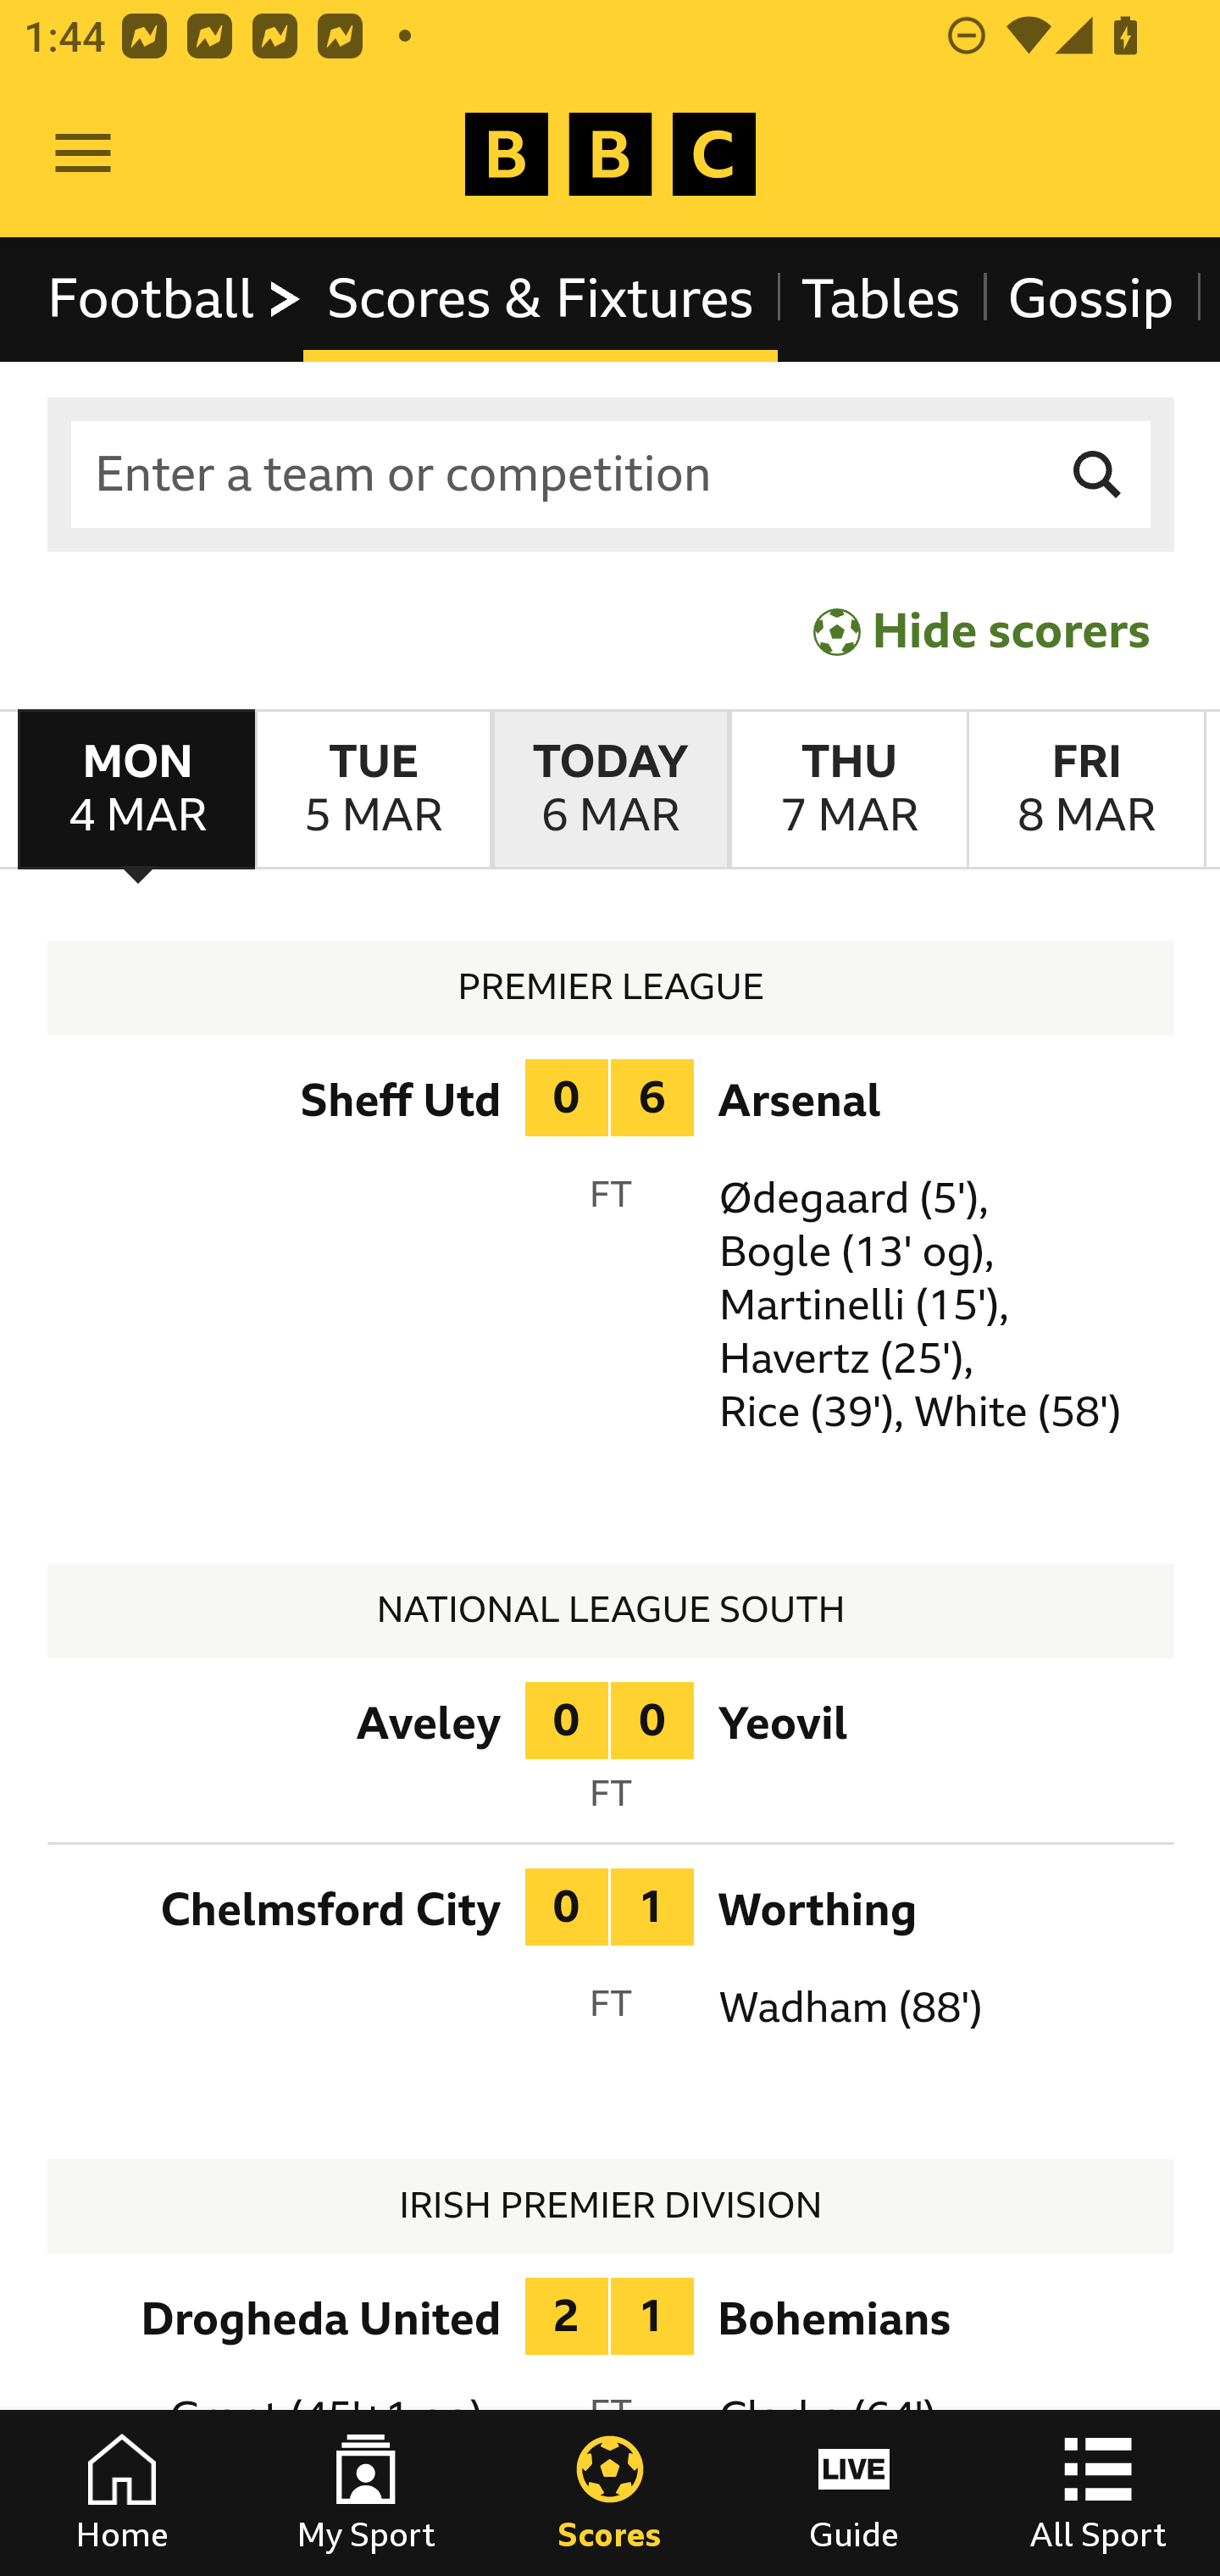 The height and width of the screenshot is (2576, 1220). What do you see at coordinates (373, 790) in the screenshot?
I see `TuesdayMarch 5th Tuesday March 5th` at bounding box center [373, 790].